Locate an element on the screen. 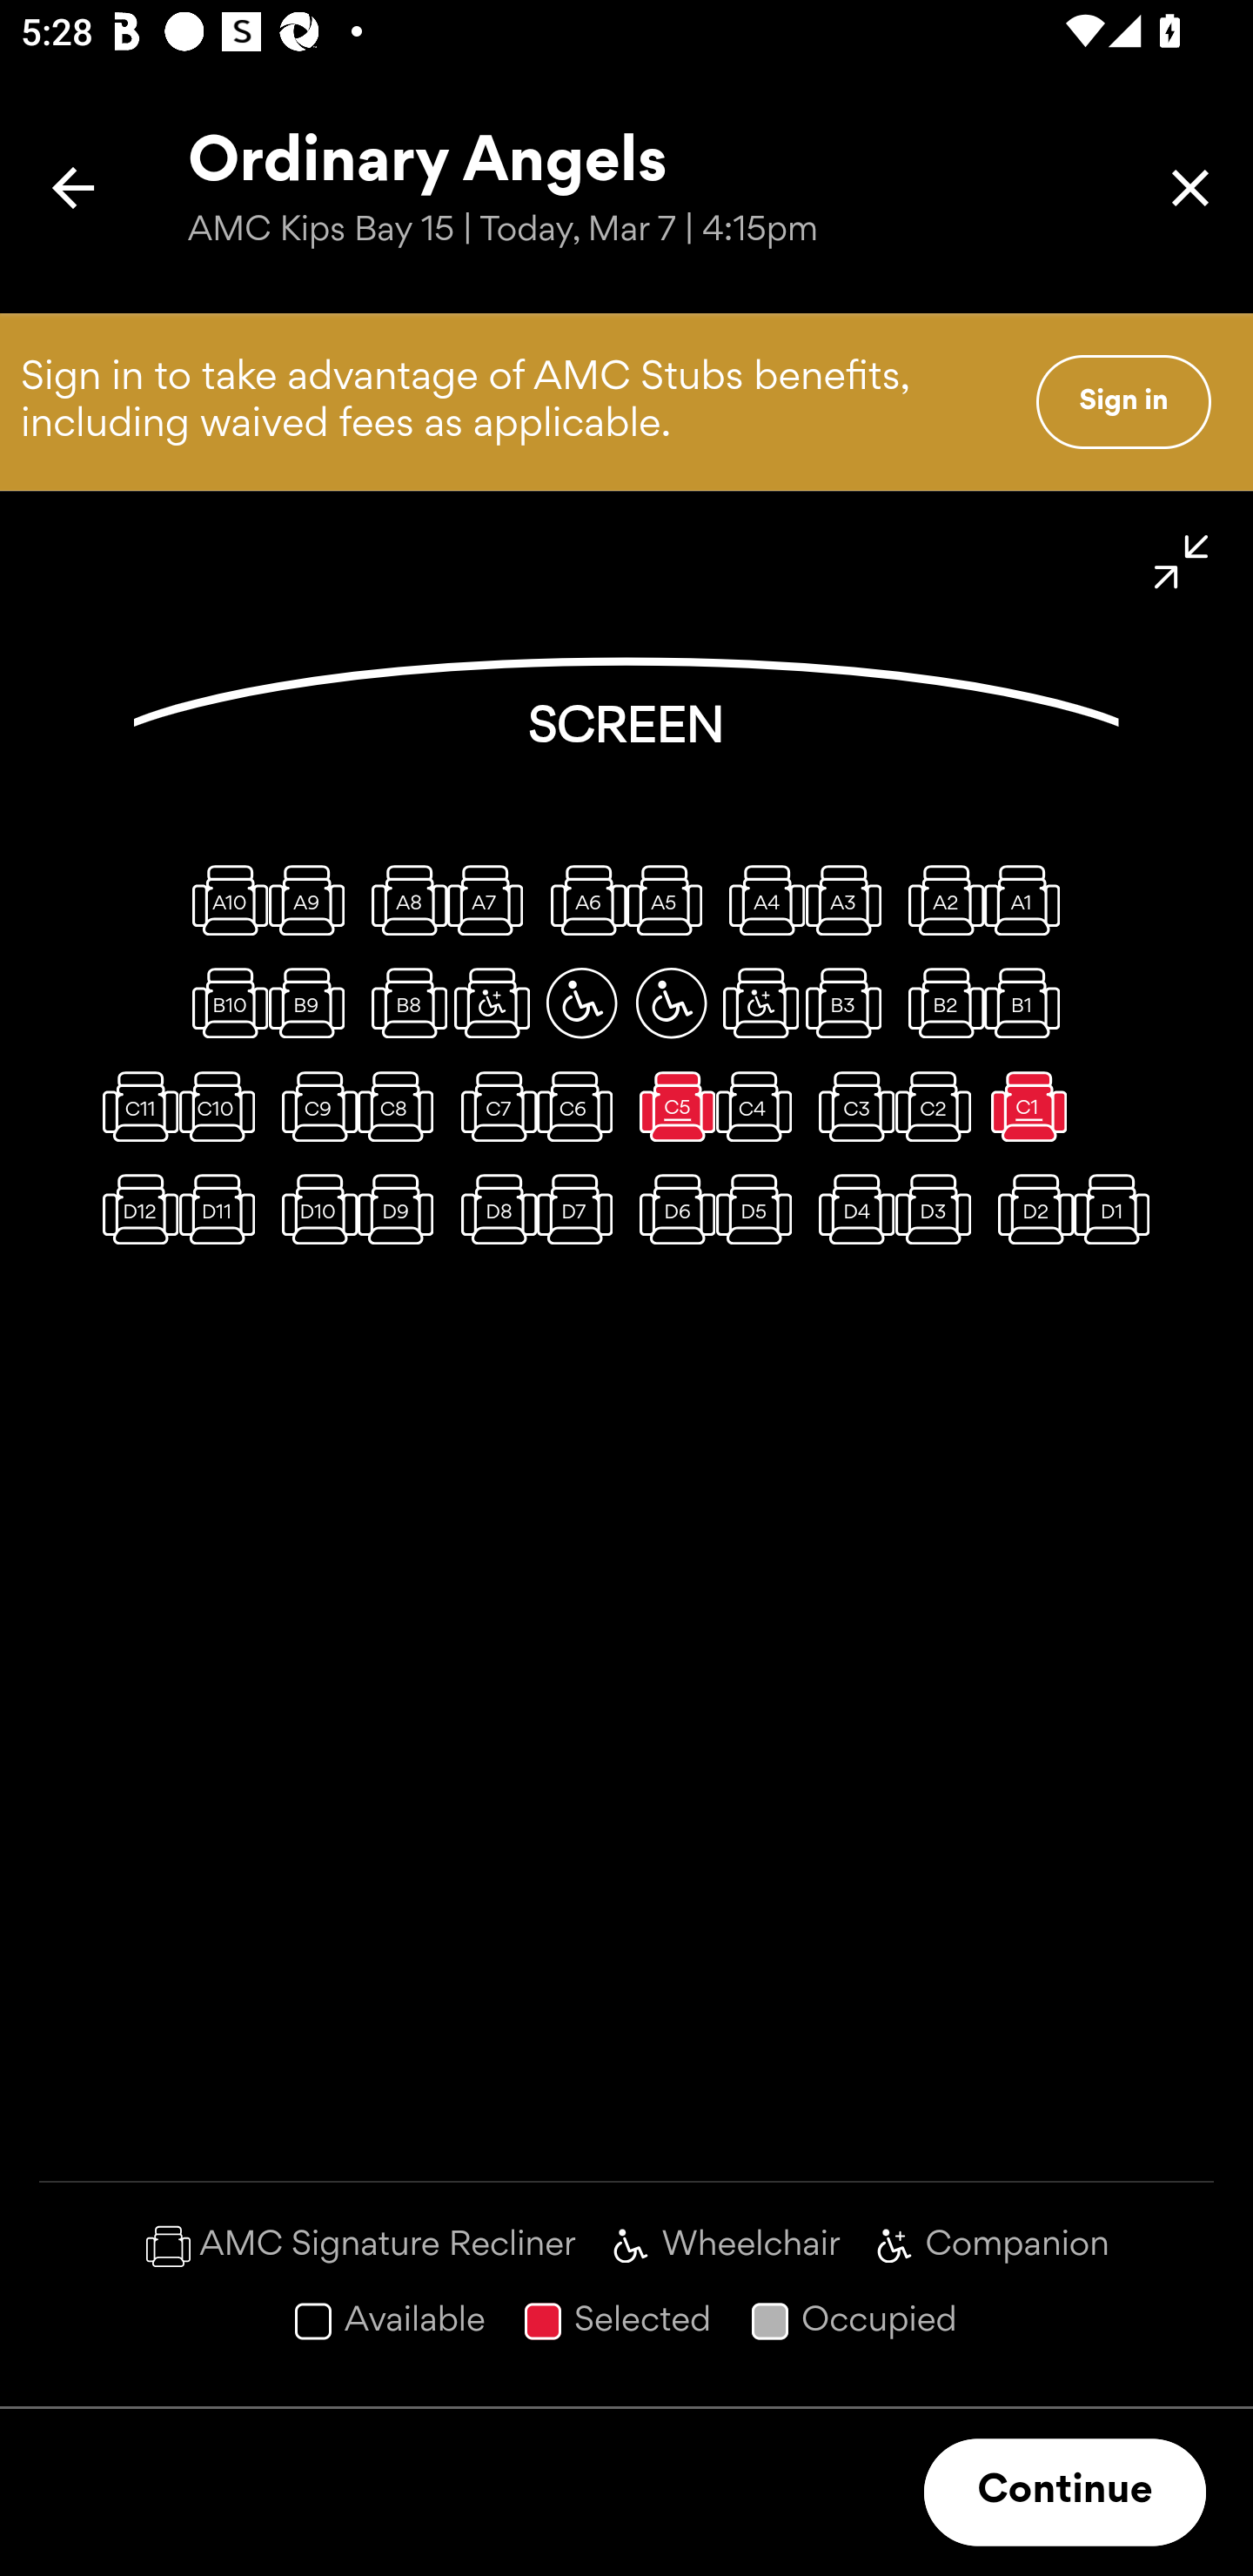 Image resolution: width=1253 pixels, height=2576 pixels. D10, Regular seat, available is located at coordinates (313, 1210).